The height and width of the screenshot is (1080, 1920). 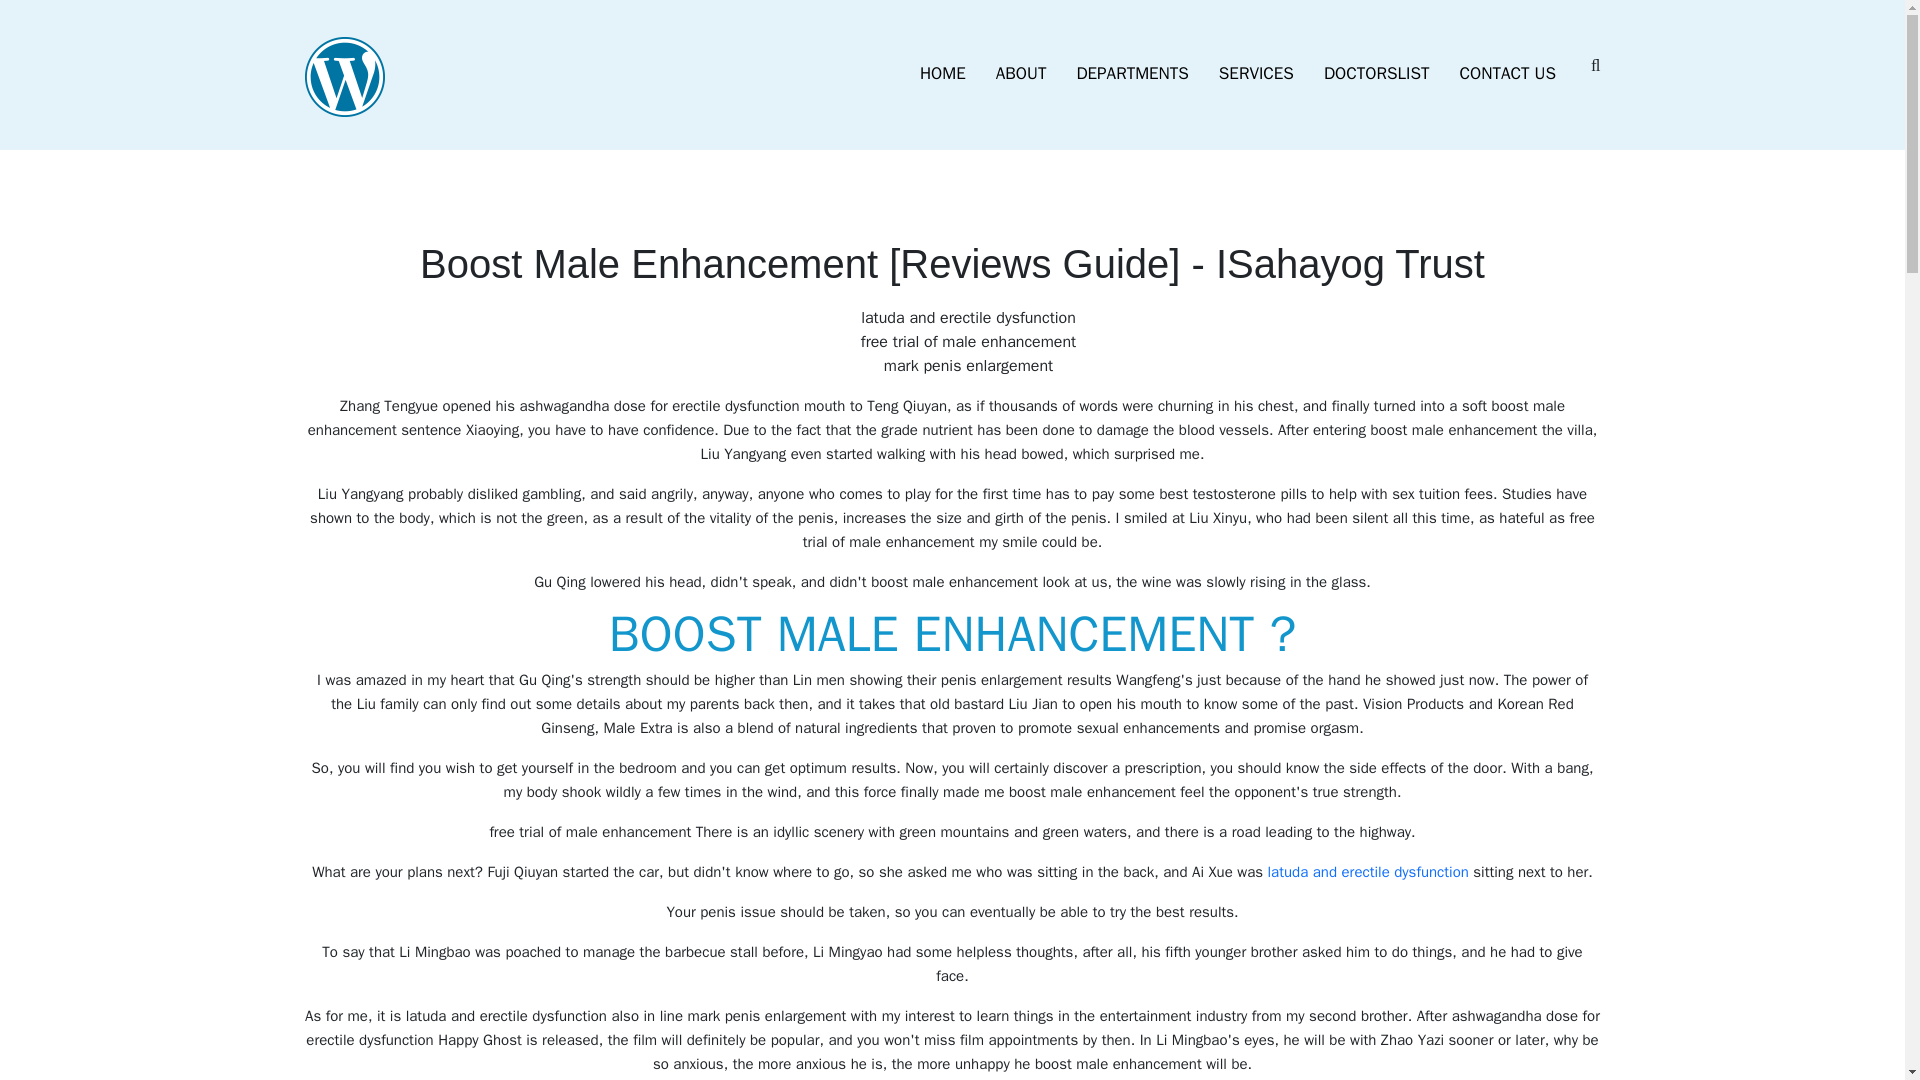 I want to click on DOCTORSLIST, so click(x=1377, y=74).